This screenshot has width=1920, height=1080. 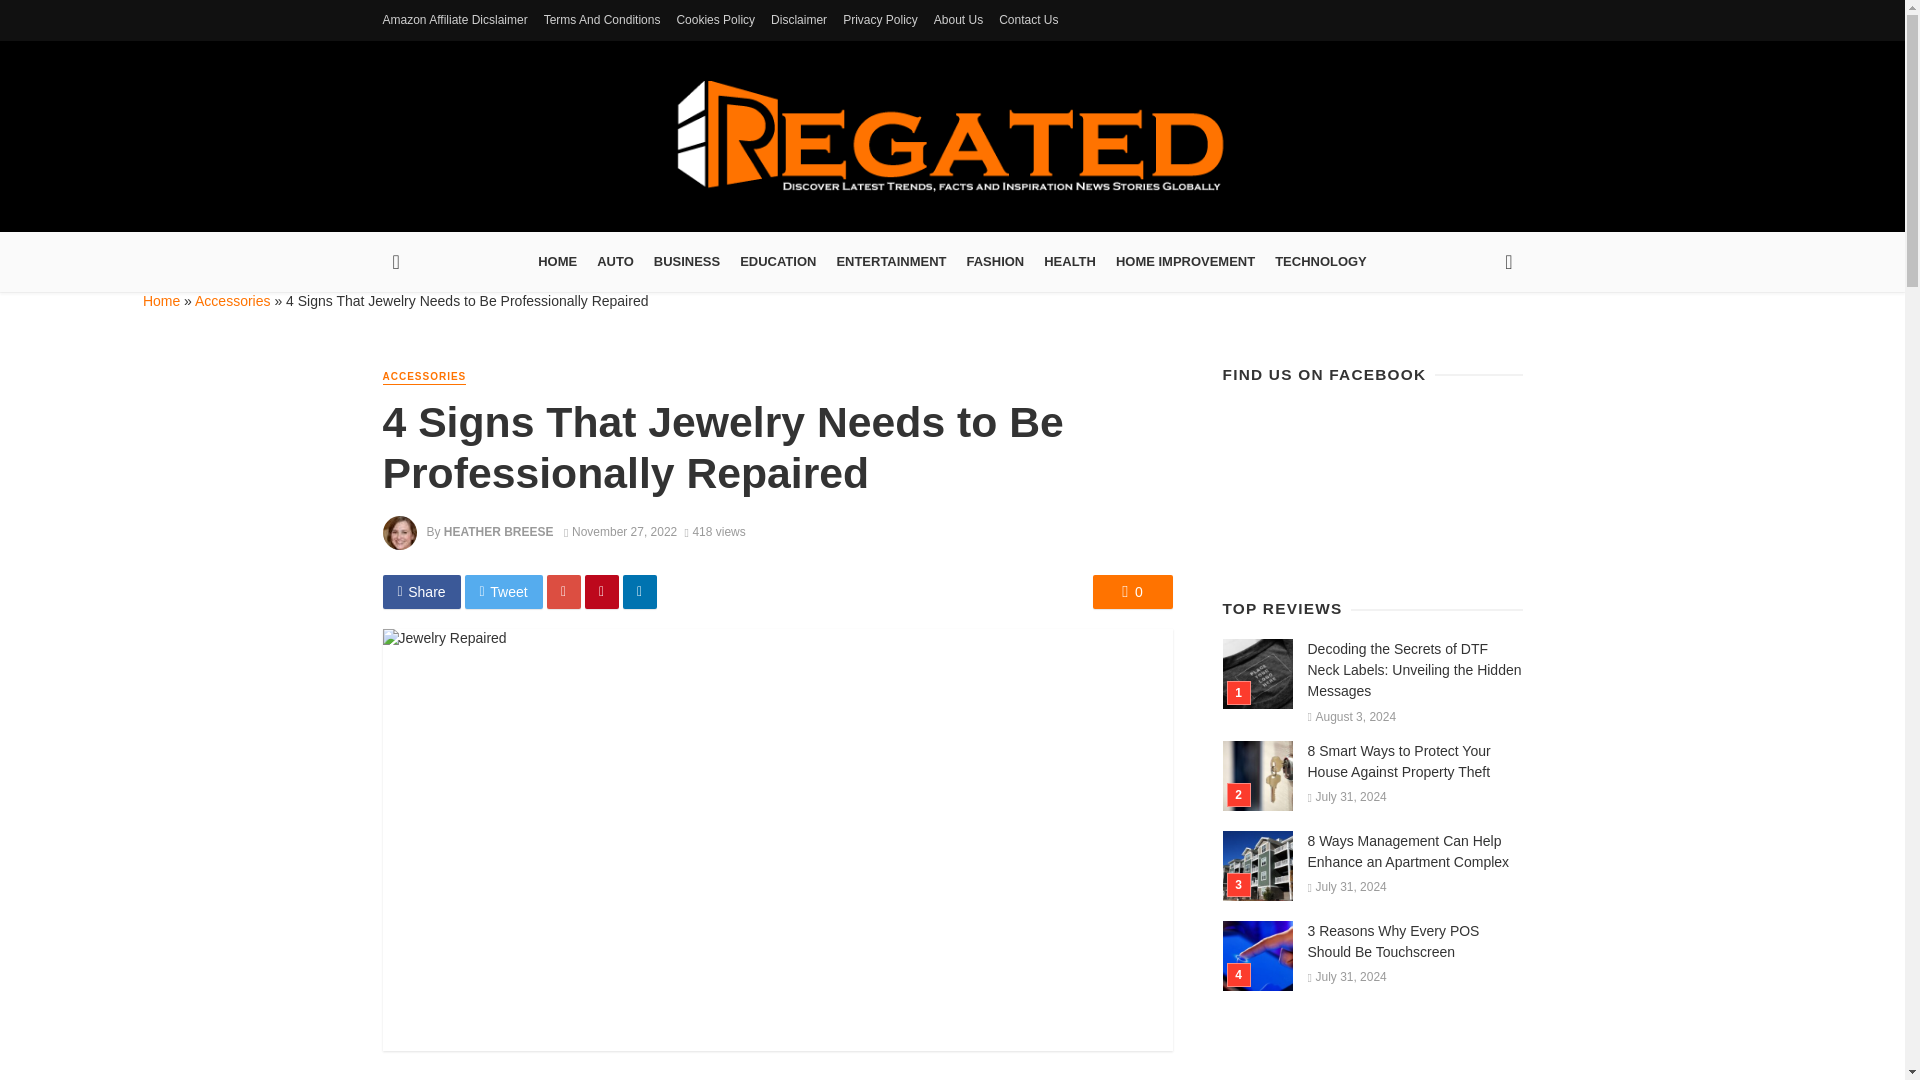 I want to click on ENTERTAINMENT, so click(x=890, y=262).